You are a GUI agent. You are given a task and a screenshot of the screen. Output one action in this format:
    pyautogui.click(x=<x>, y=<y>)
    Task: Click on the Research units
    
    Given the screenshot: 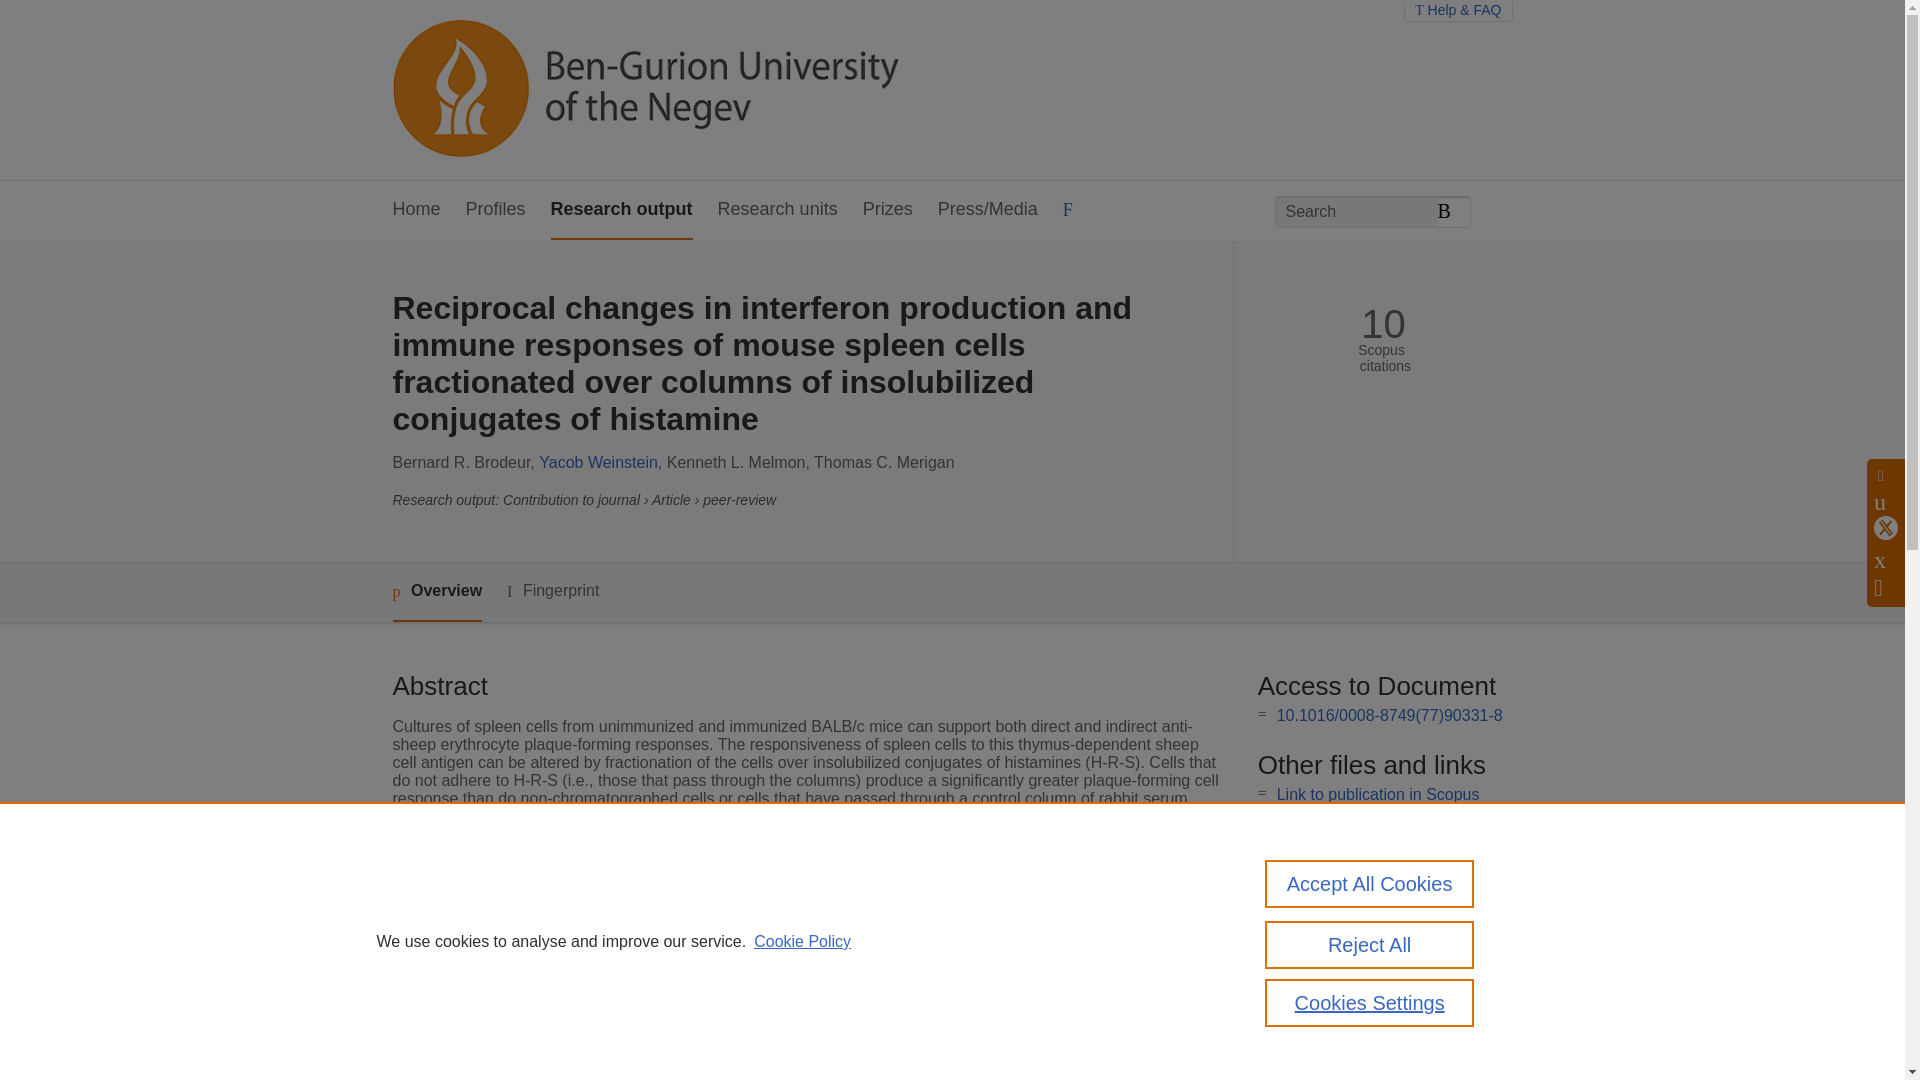 What is the action you would take?
    pyautogui.click(x=778, y=210)
    